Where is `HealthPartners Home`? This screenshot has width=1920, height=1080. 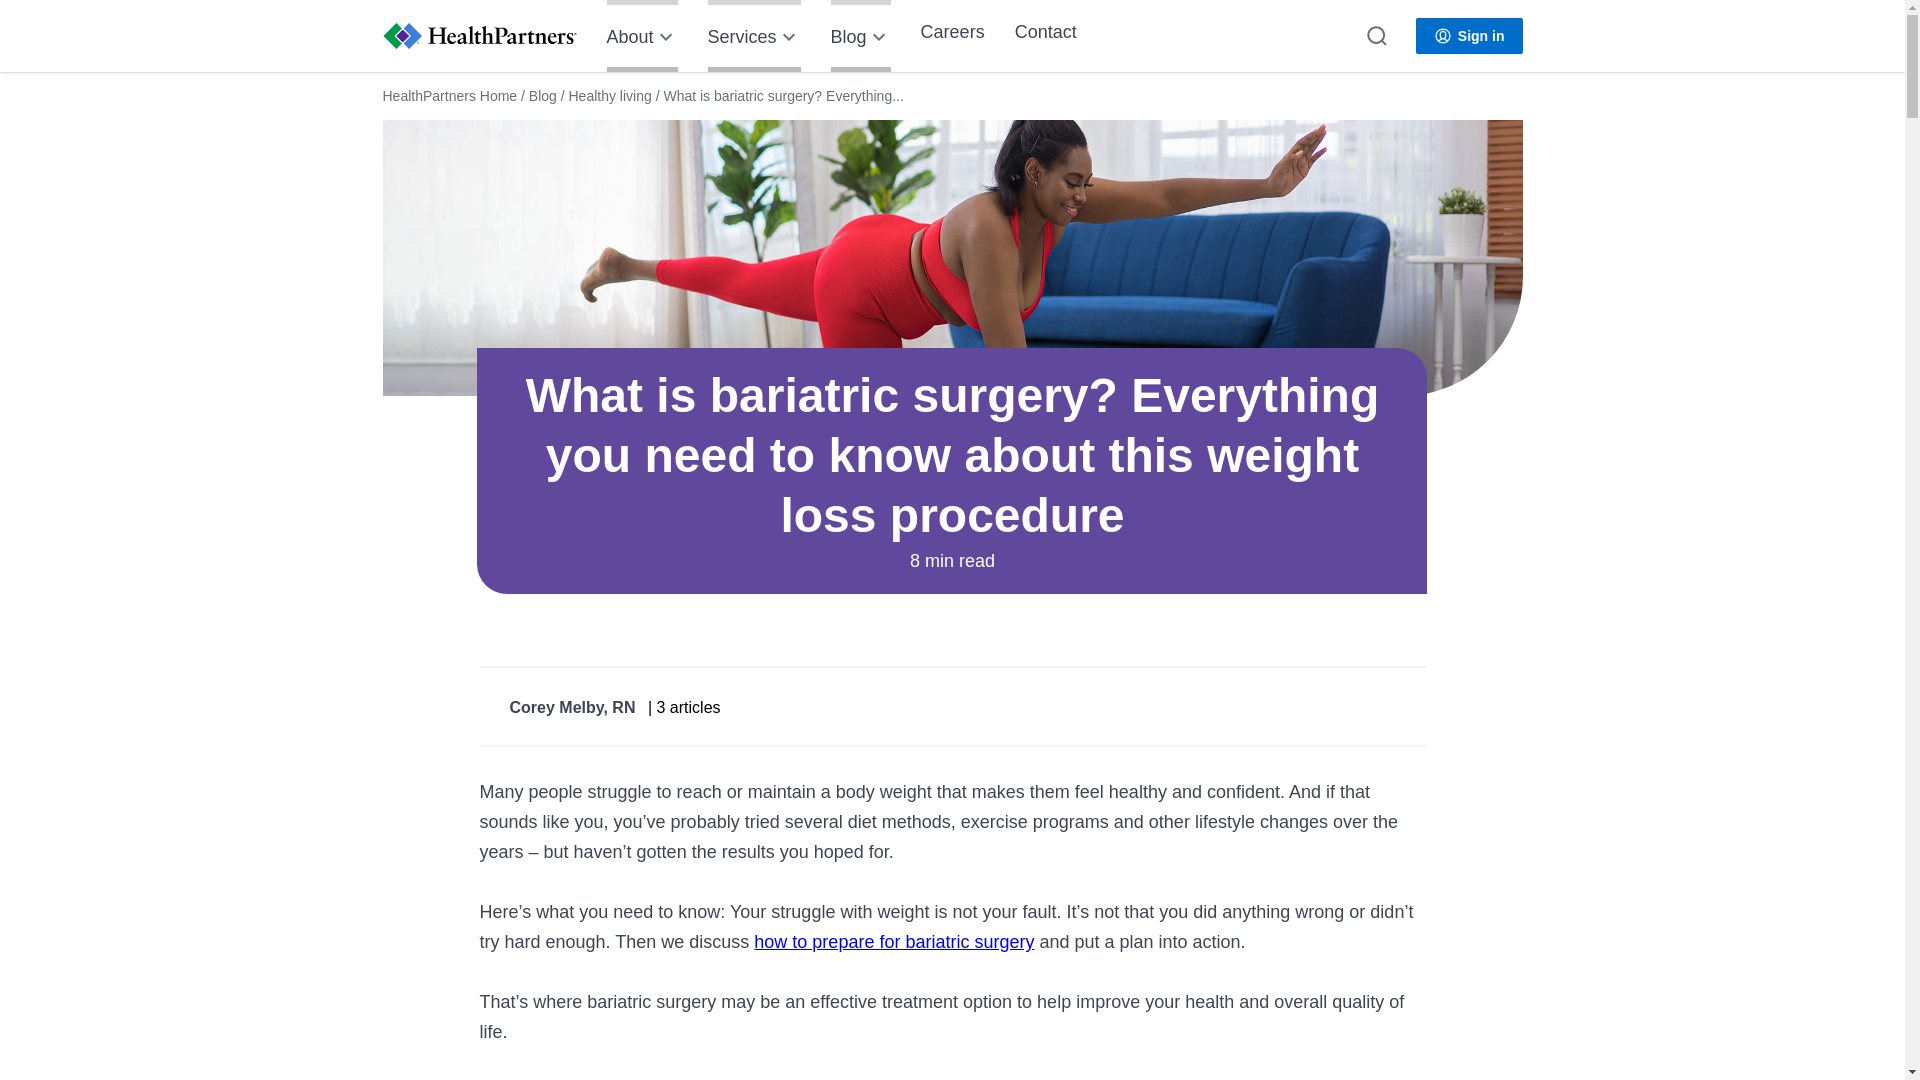
HealthPartners Home is located at coordinates (449, 95).